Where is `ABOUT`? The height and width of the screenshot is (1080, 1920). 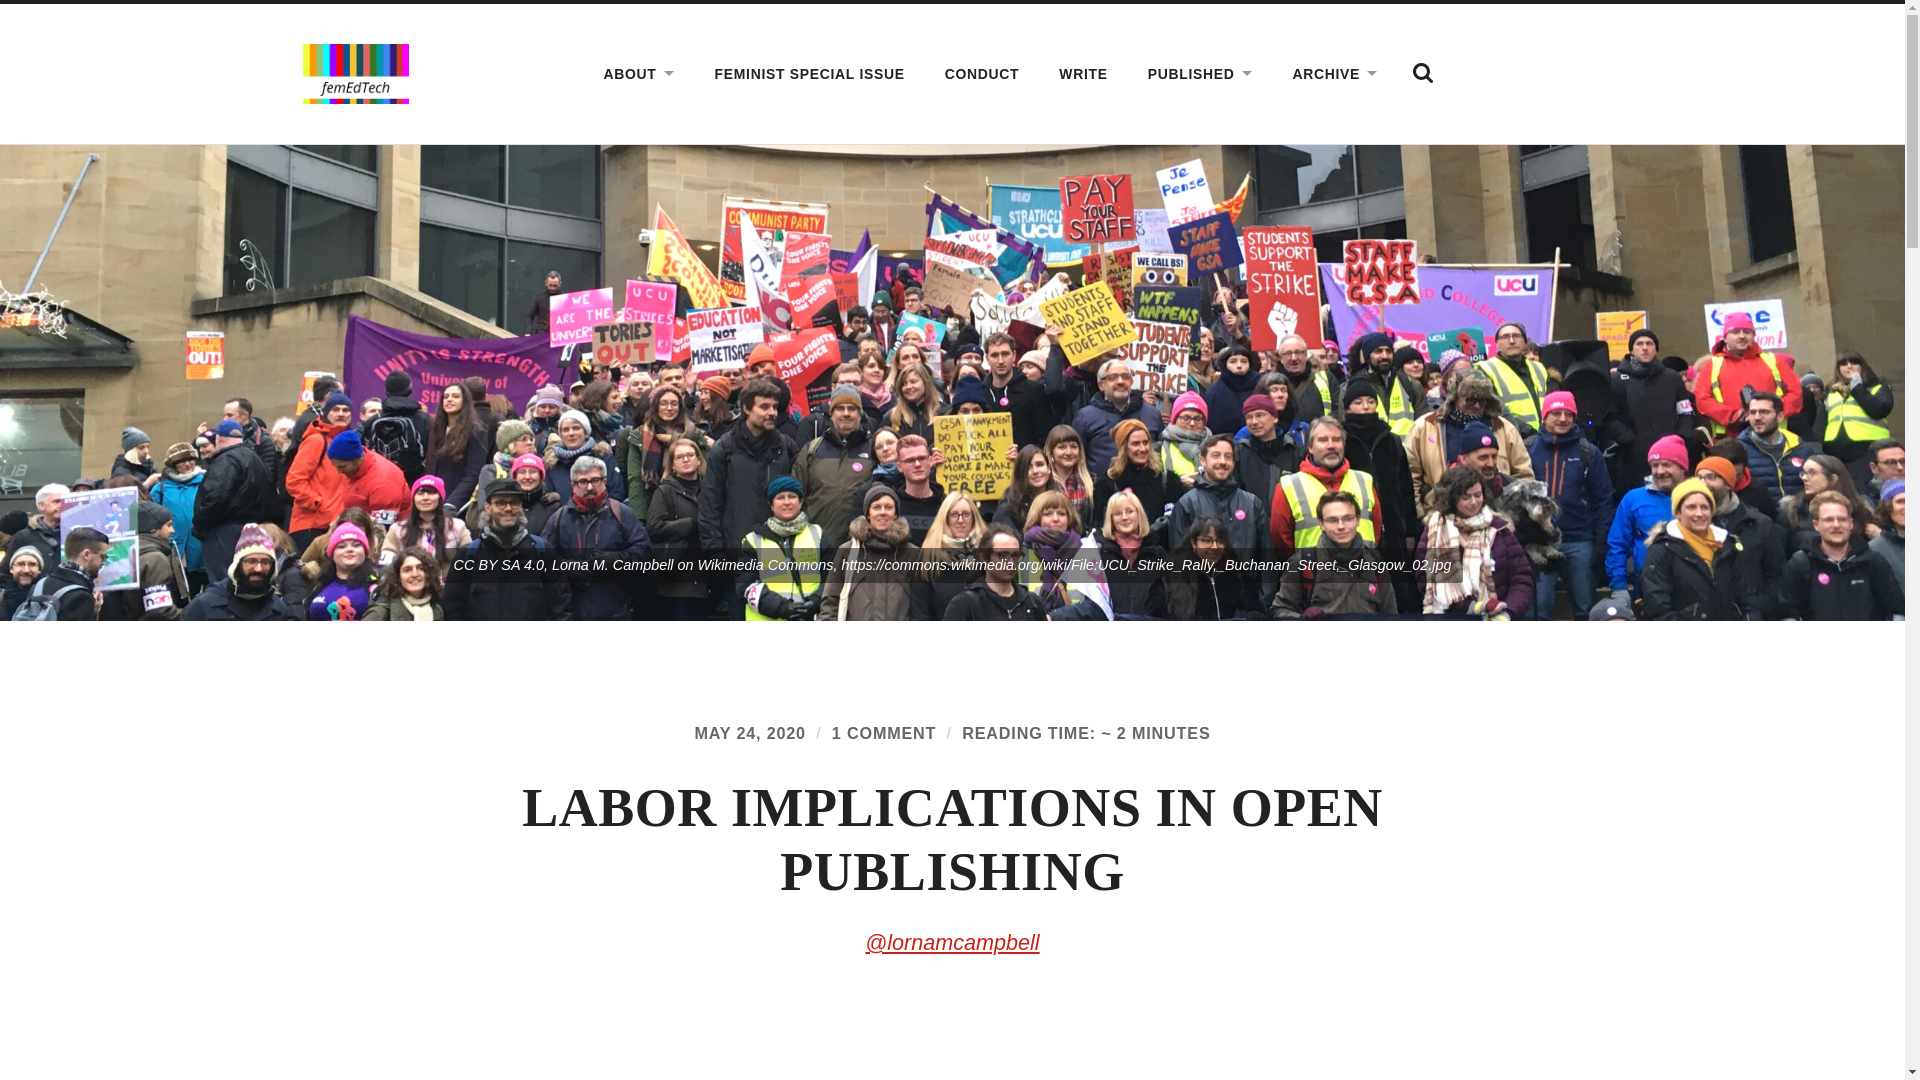
ABOUT is located at coordinates (639, 74).